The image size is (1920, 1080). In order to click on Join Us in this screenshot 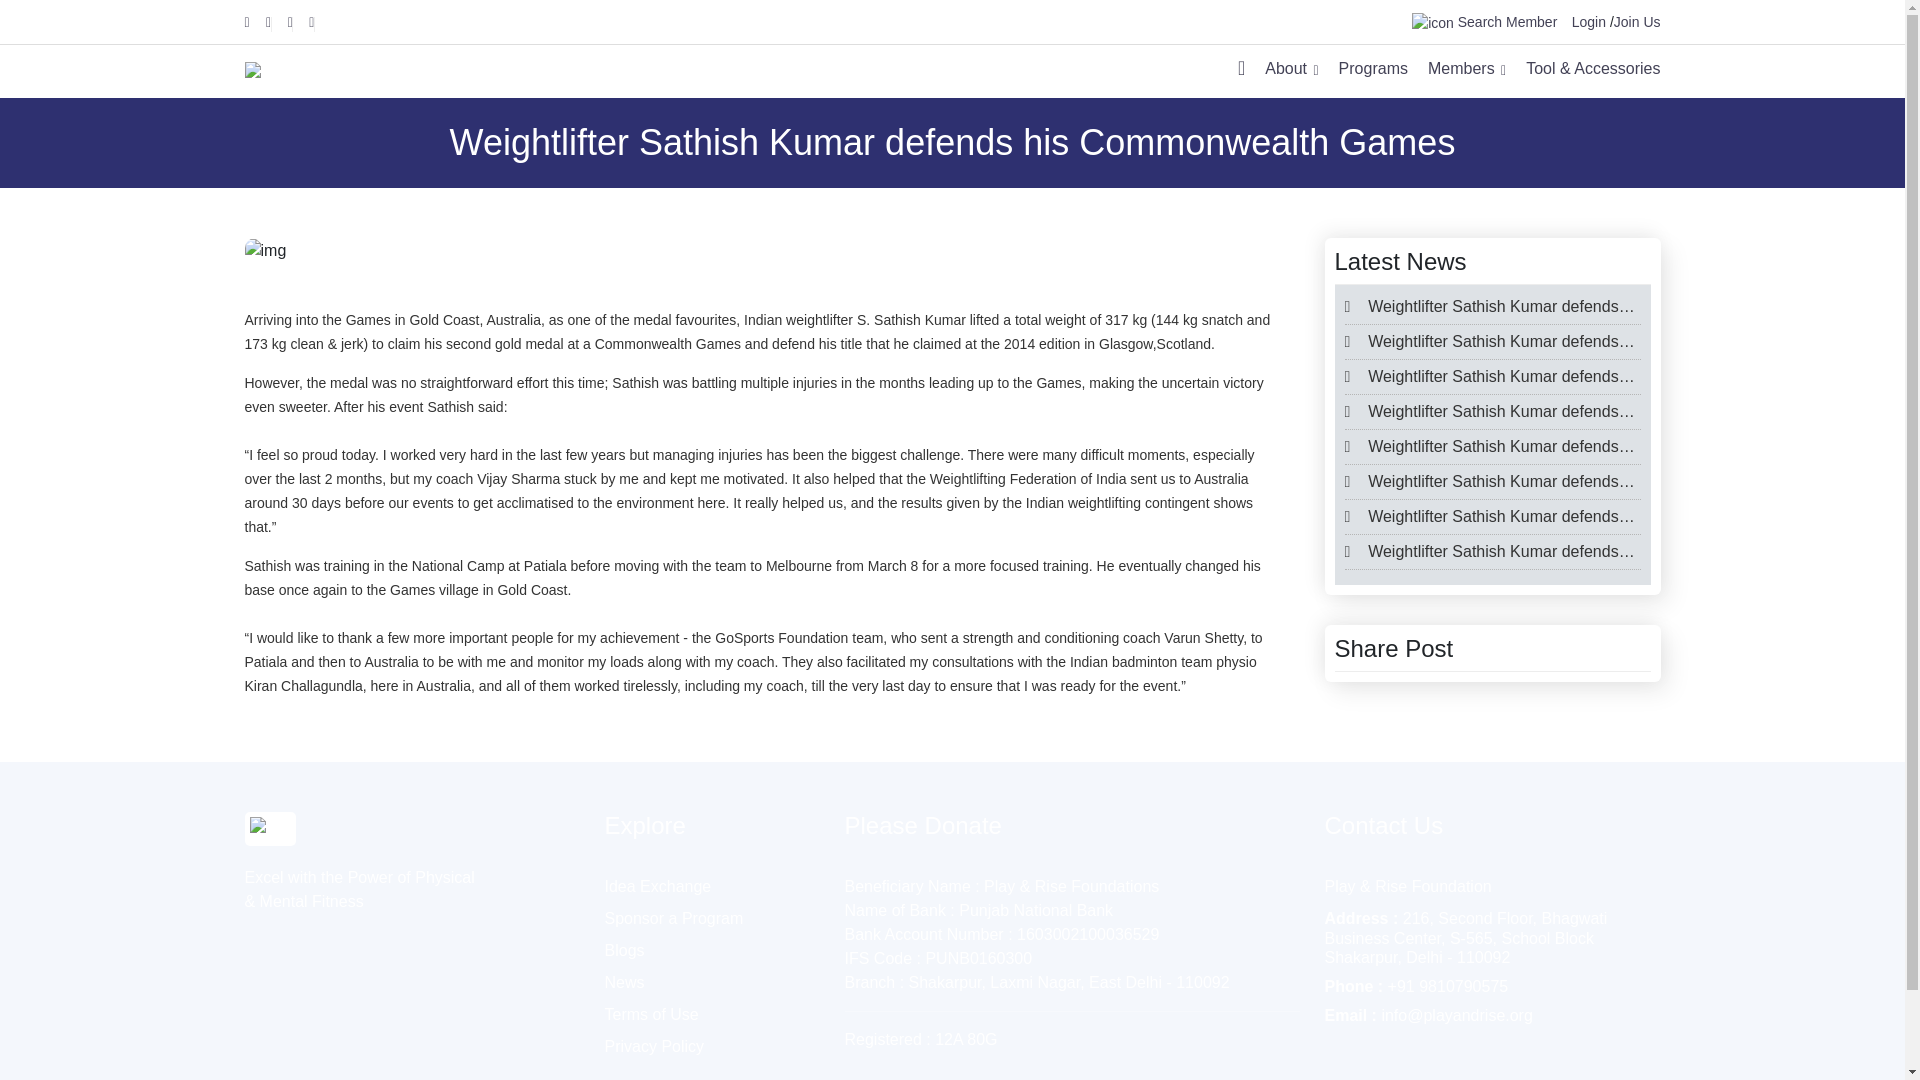, I will do `click(1637, 22)`.